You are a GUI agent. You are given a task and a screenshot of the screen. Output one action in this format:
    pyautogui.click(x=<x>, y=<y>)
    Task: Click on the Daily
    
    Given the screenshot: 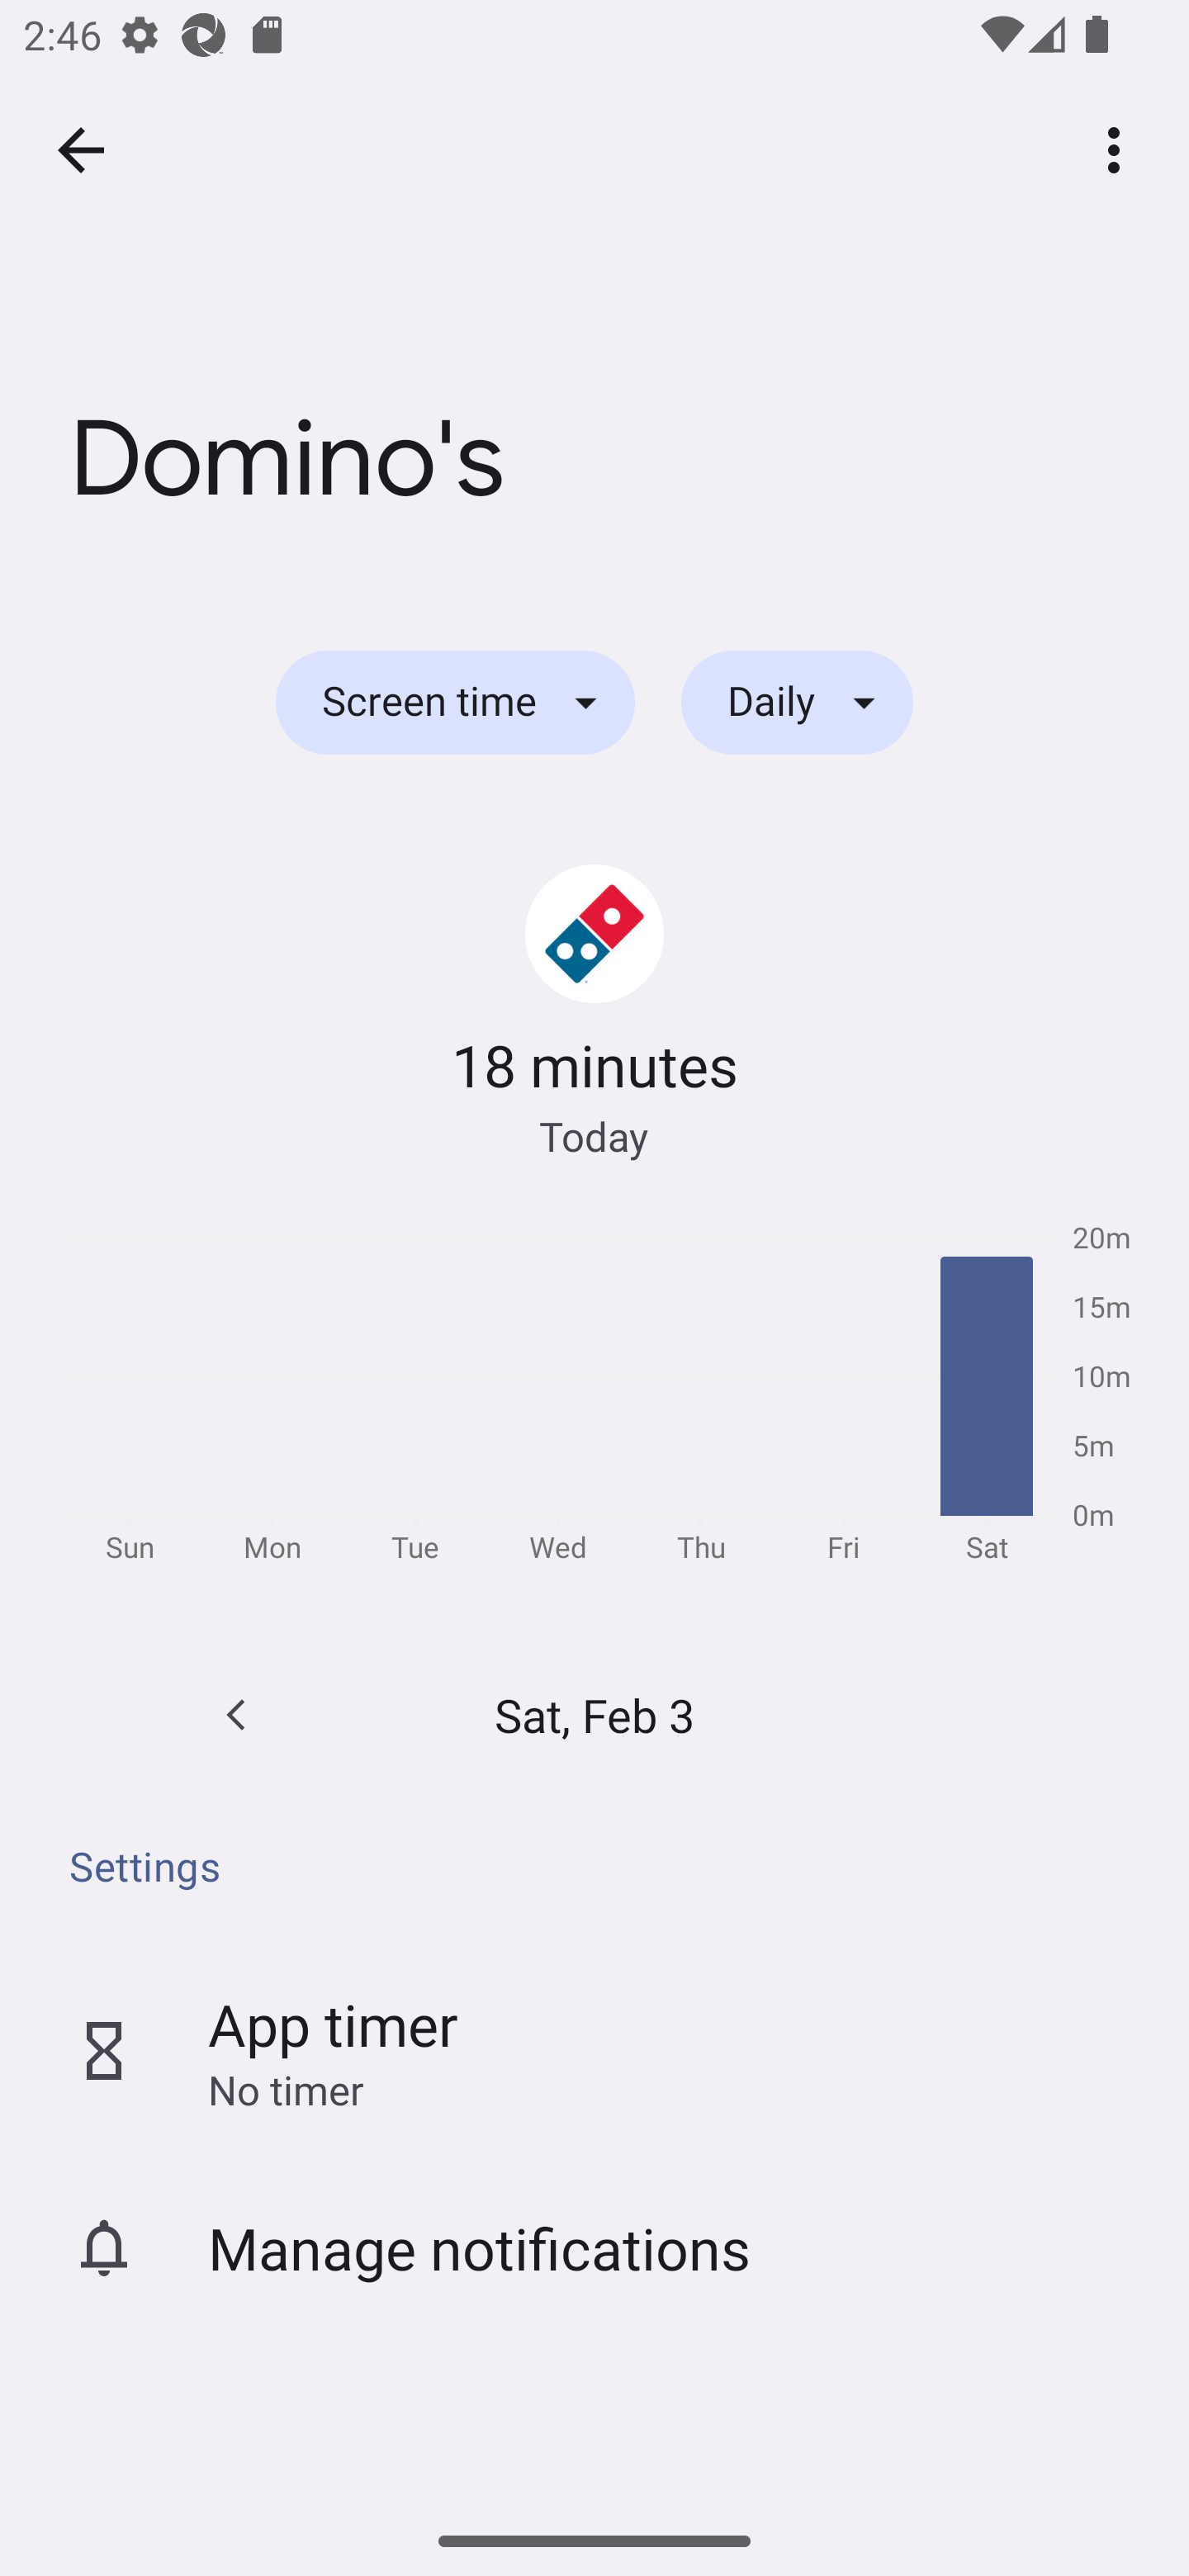 What is the action you would take?
    pyautogui.click(x=797, y=703)
    